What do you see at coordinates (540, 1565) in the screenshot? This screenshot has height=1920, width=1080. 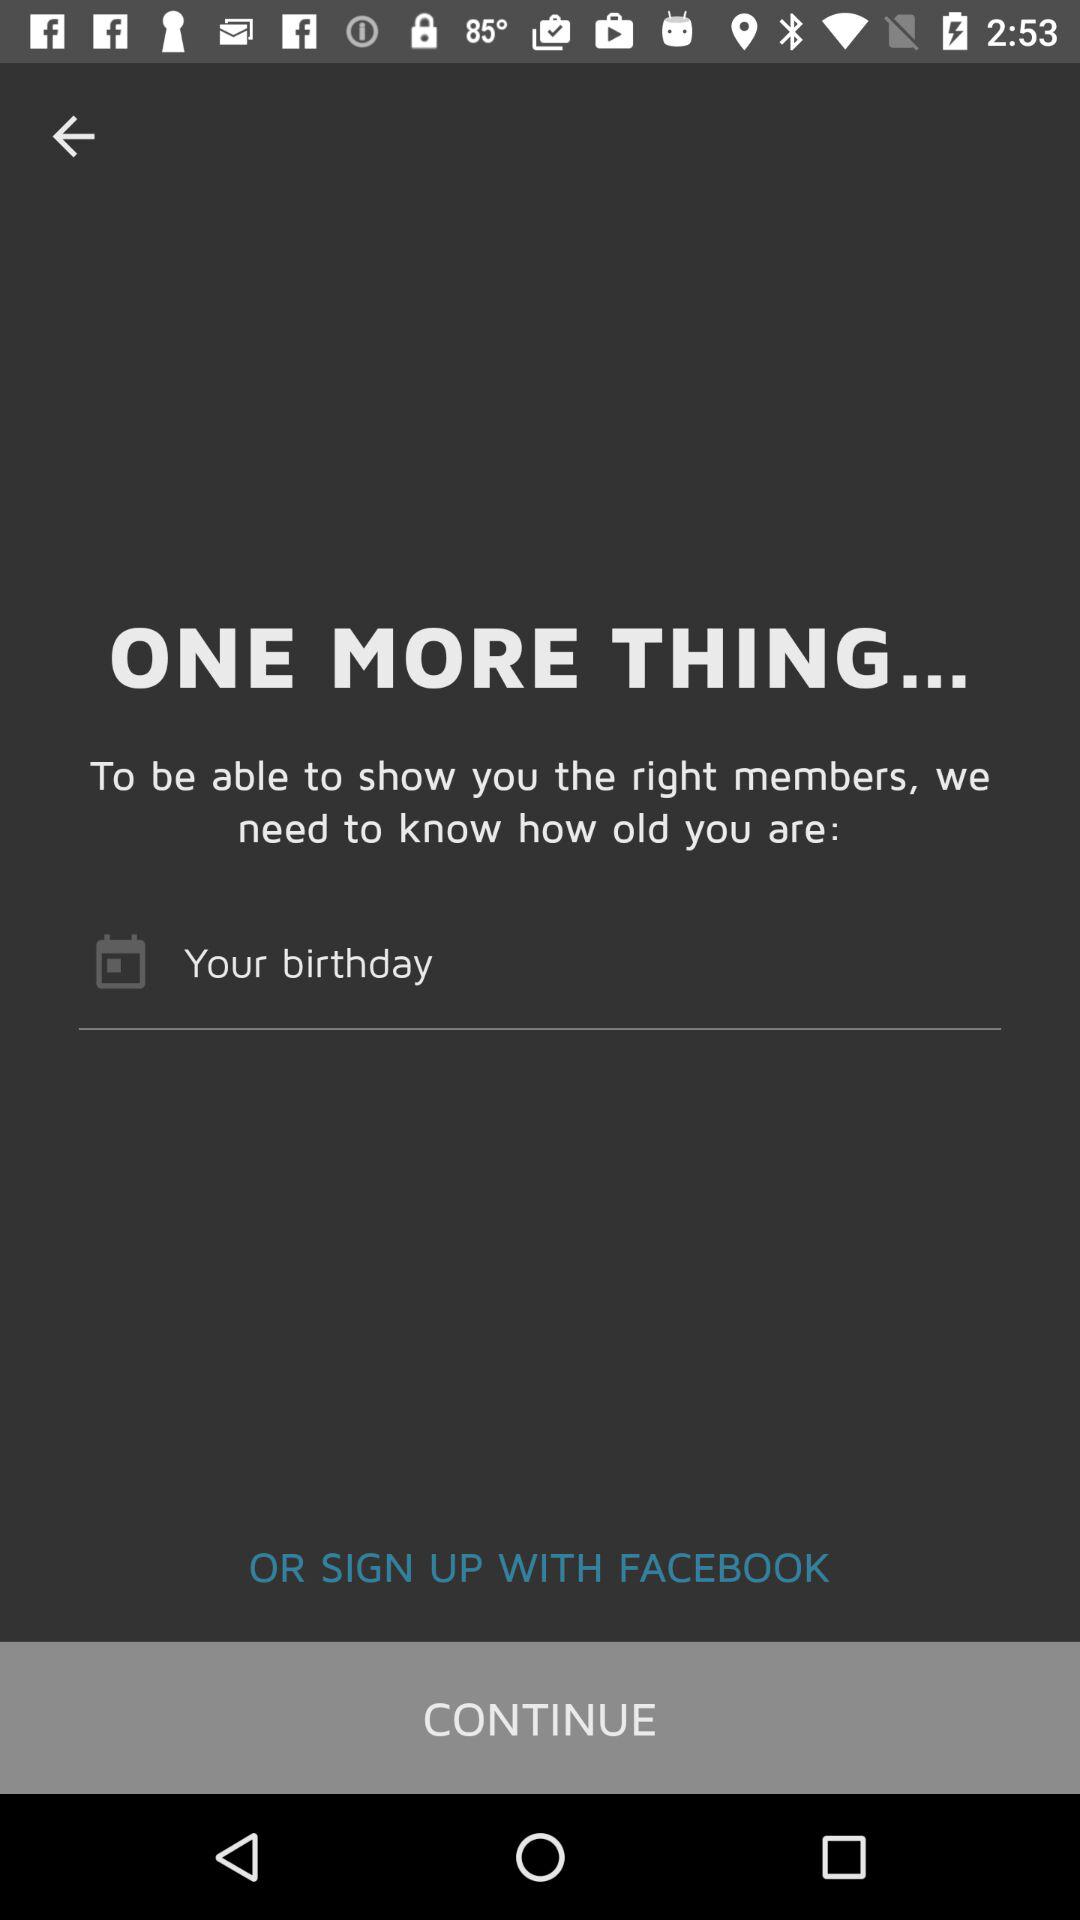 I see `turn off item above continue item` at bounding box center [540, 1565].